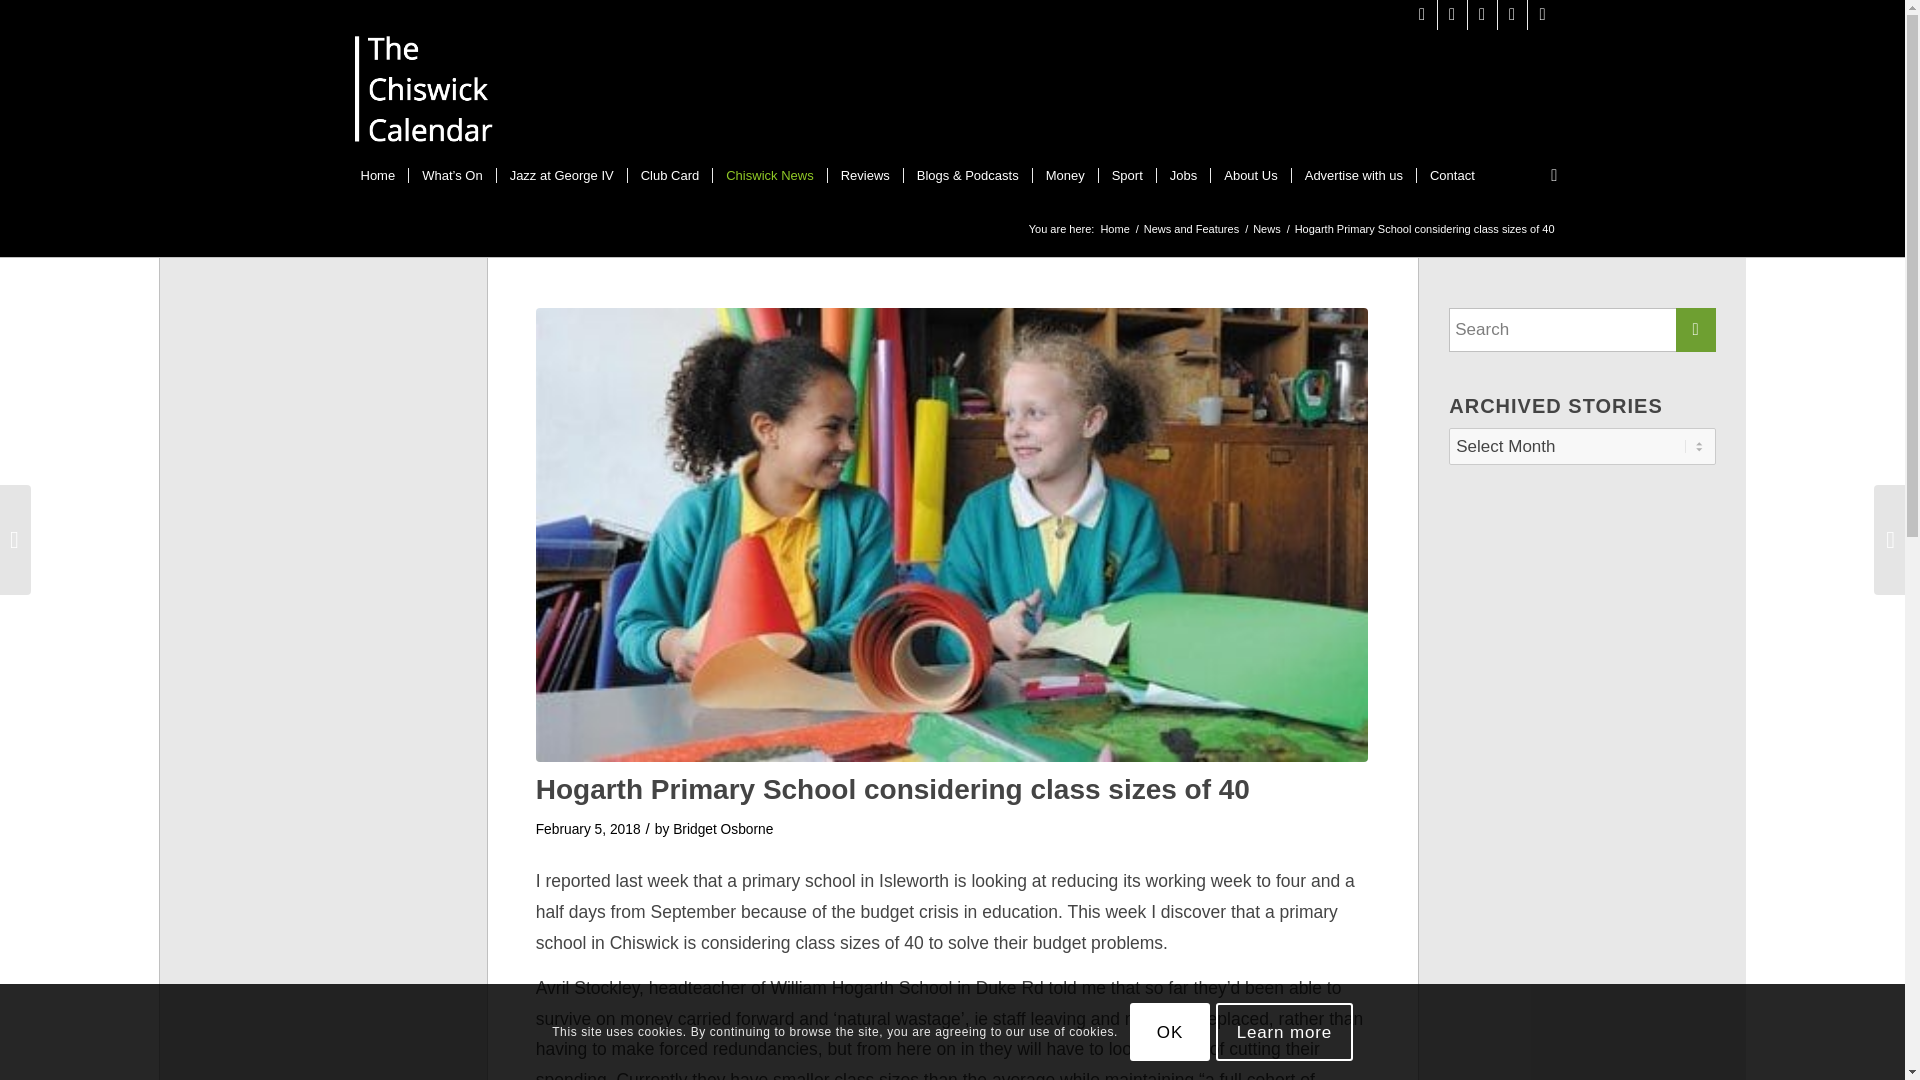 The image size is (1920, 1080). Describe the element at coordinates (424, 93) in the screenshot. I see `TCC-white-on-white` at that location.